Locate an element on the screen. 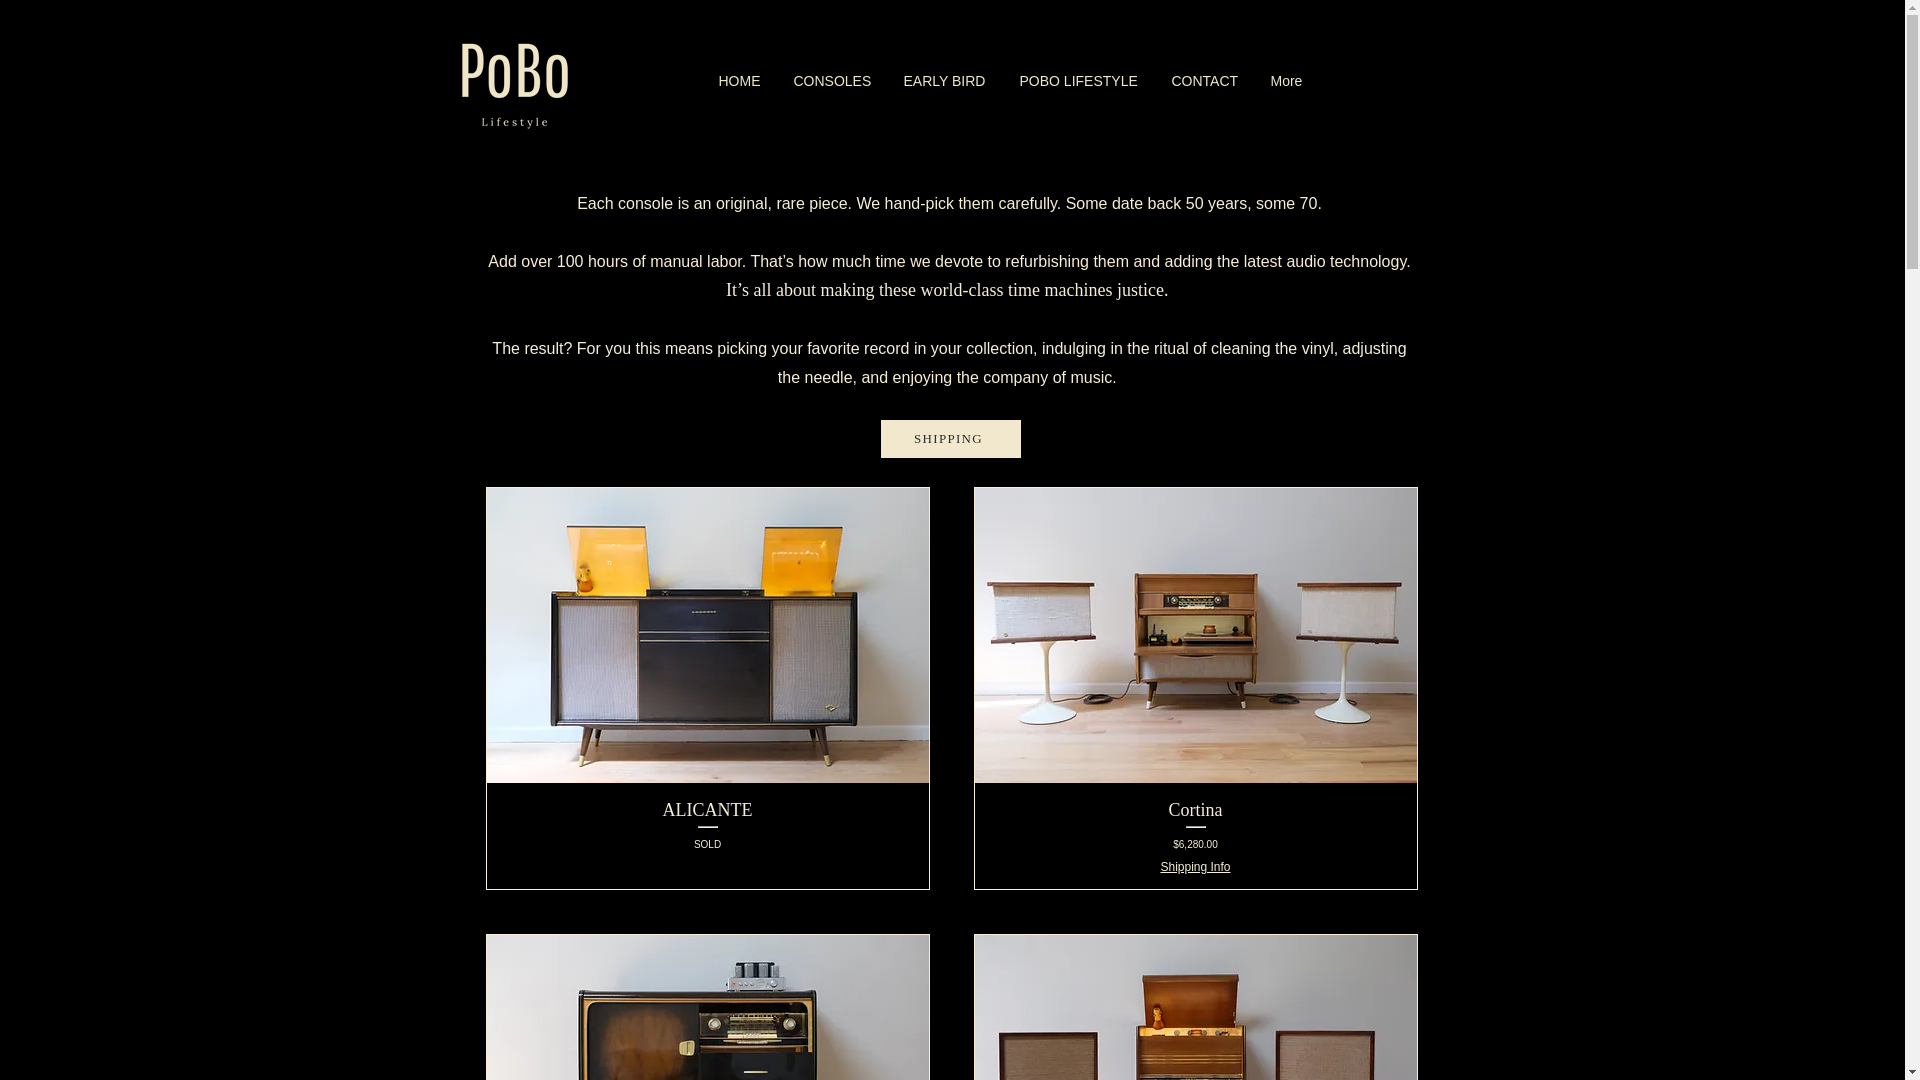  CONTACT is located at coordinates (706, 836).